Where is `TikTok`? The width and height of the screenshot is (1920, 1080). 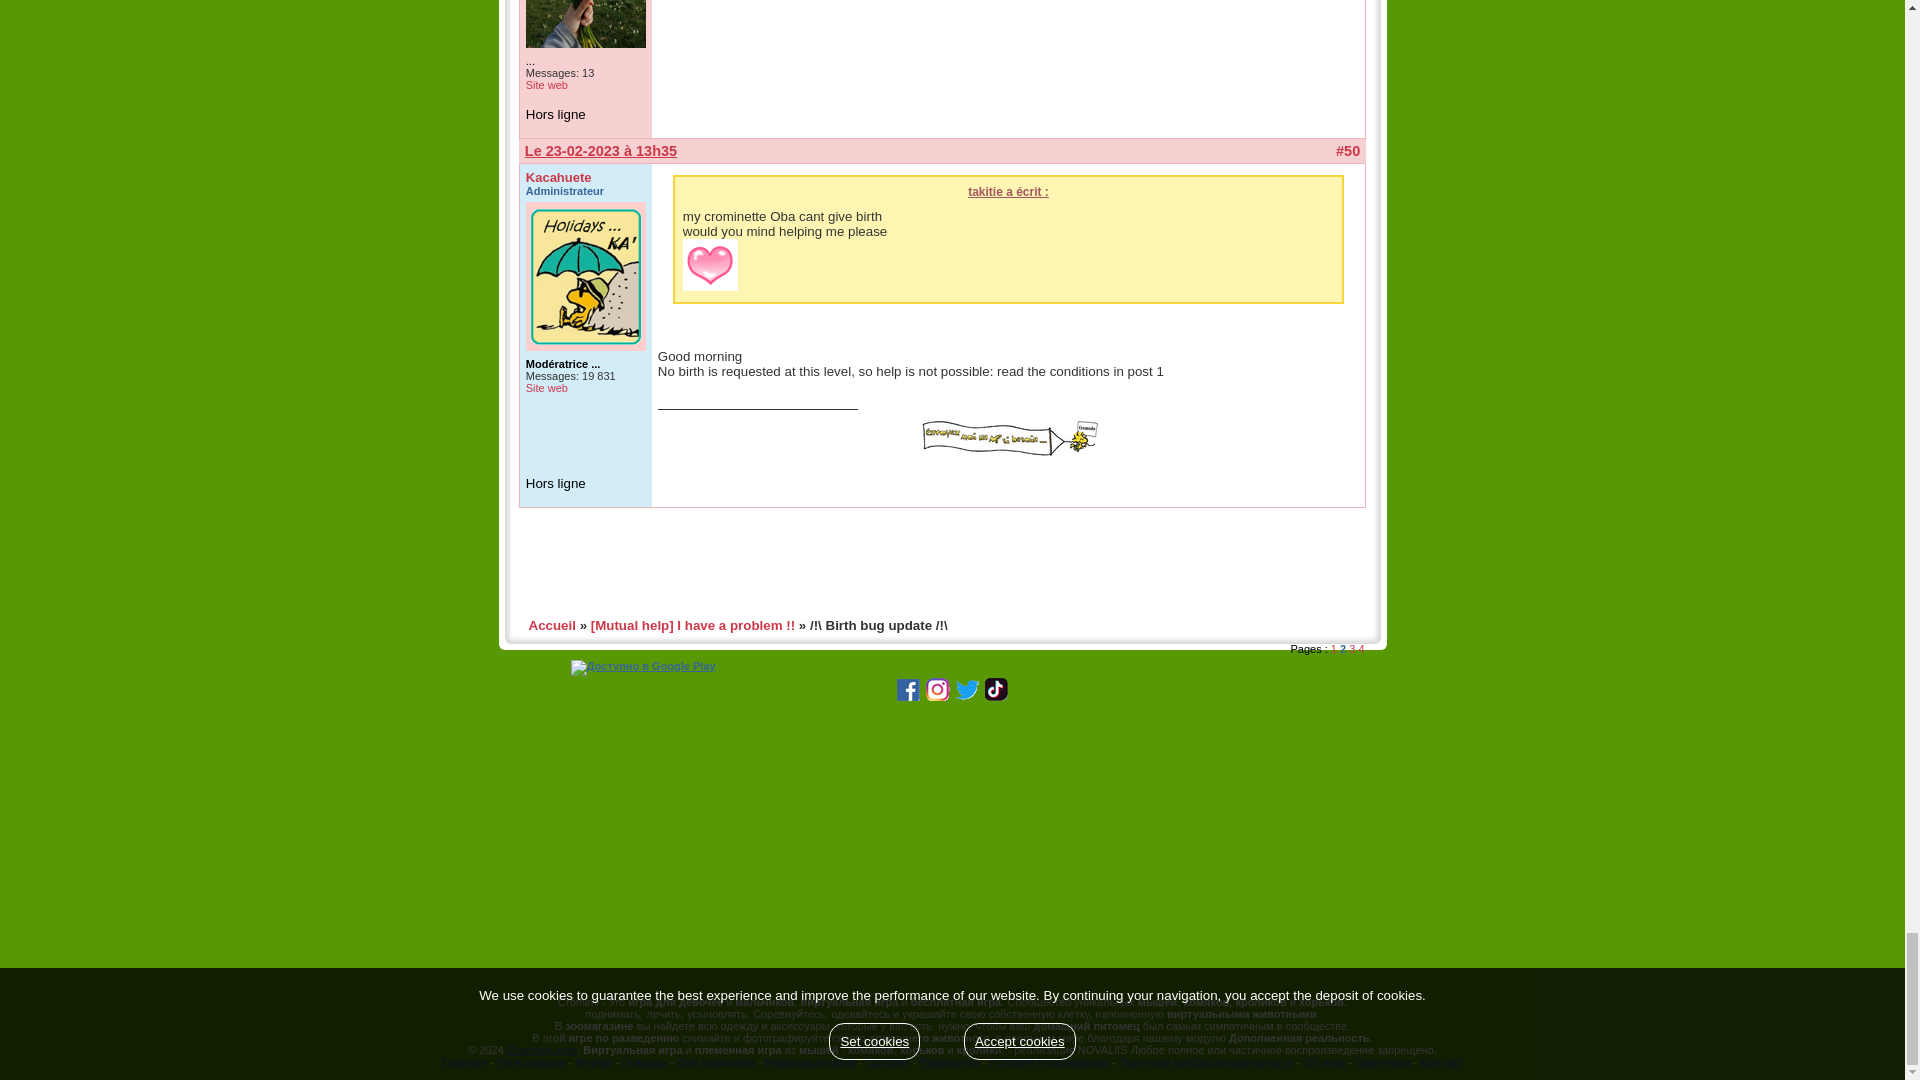
TikTok is located at coordinates (996, 698).